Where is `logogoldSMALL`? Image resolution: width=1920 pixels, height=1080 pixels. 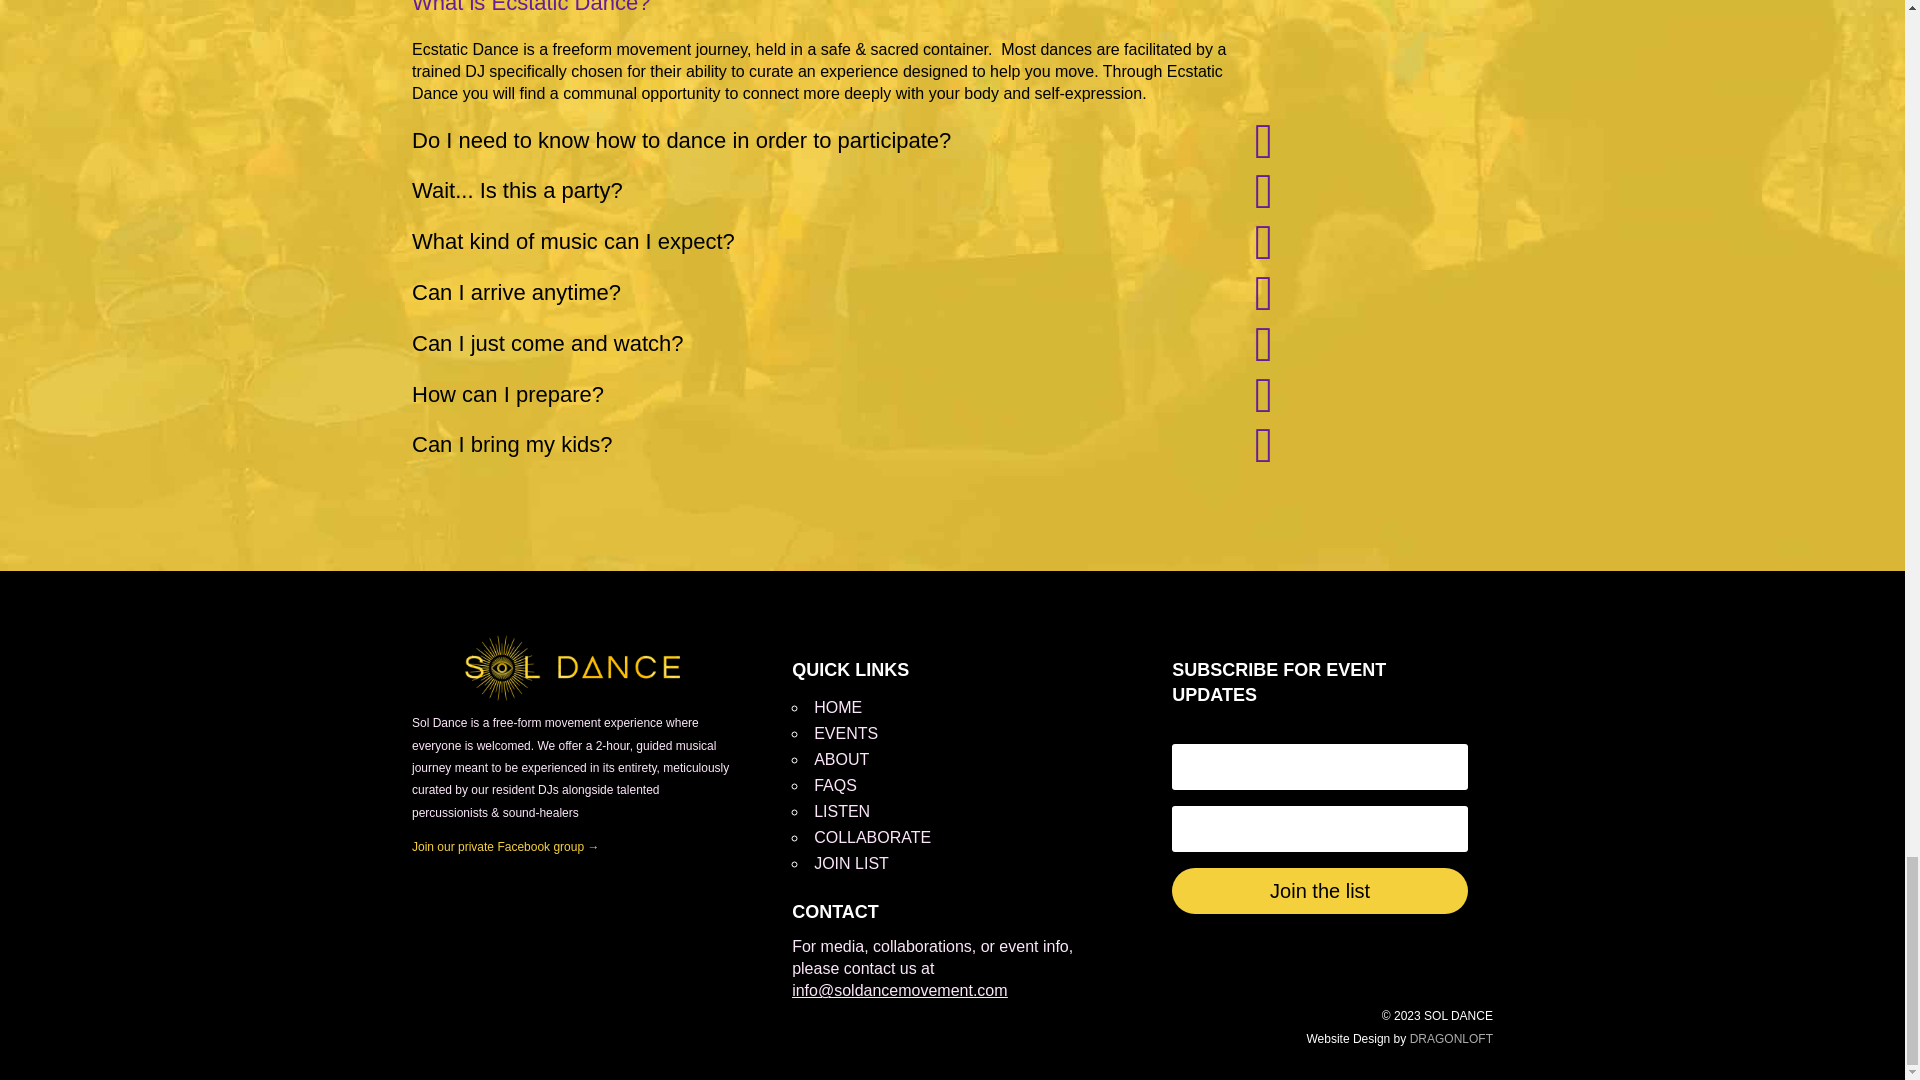
logogoldSMALL is located at coordinates (572, 668).